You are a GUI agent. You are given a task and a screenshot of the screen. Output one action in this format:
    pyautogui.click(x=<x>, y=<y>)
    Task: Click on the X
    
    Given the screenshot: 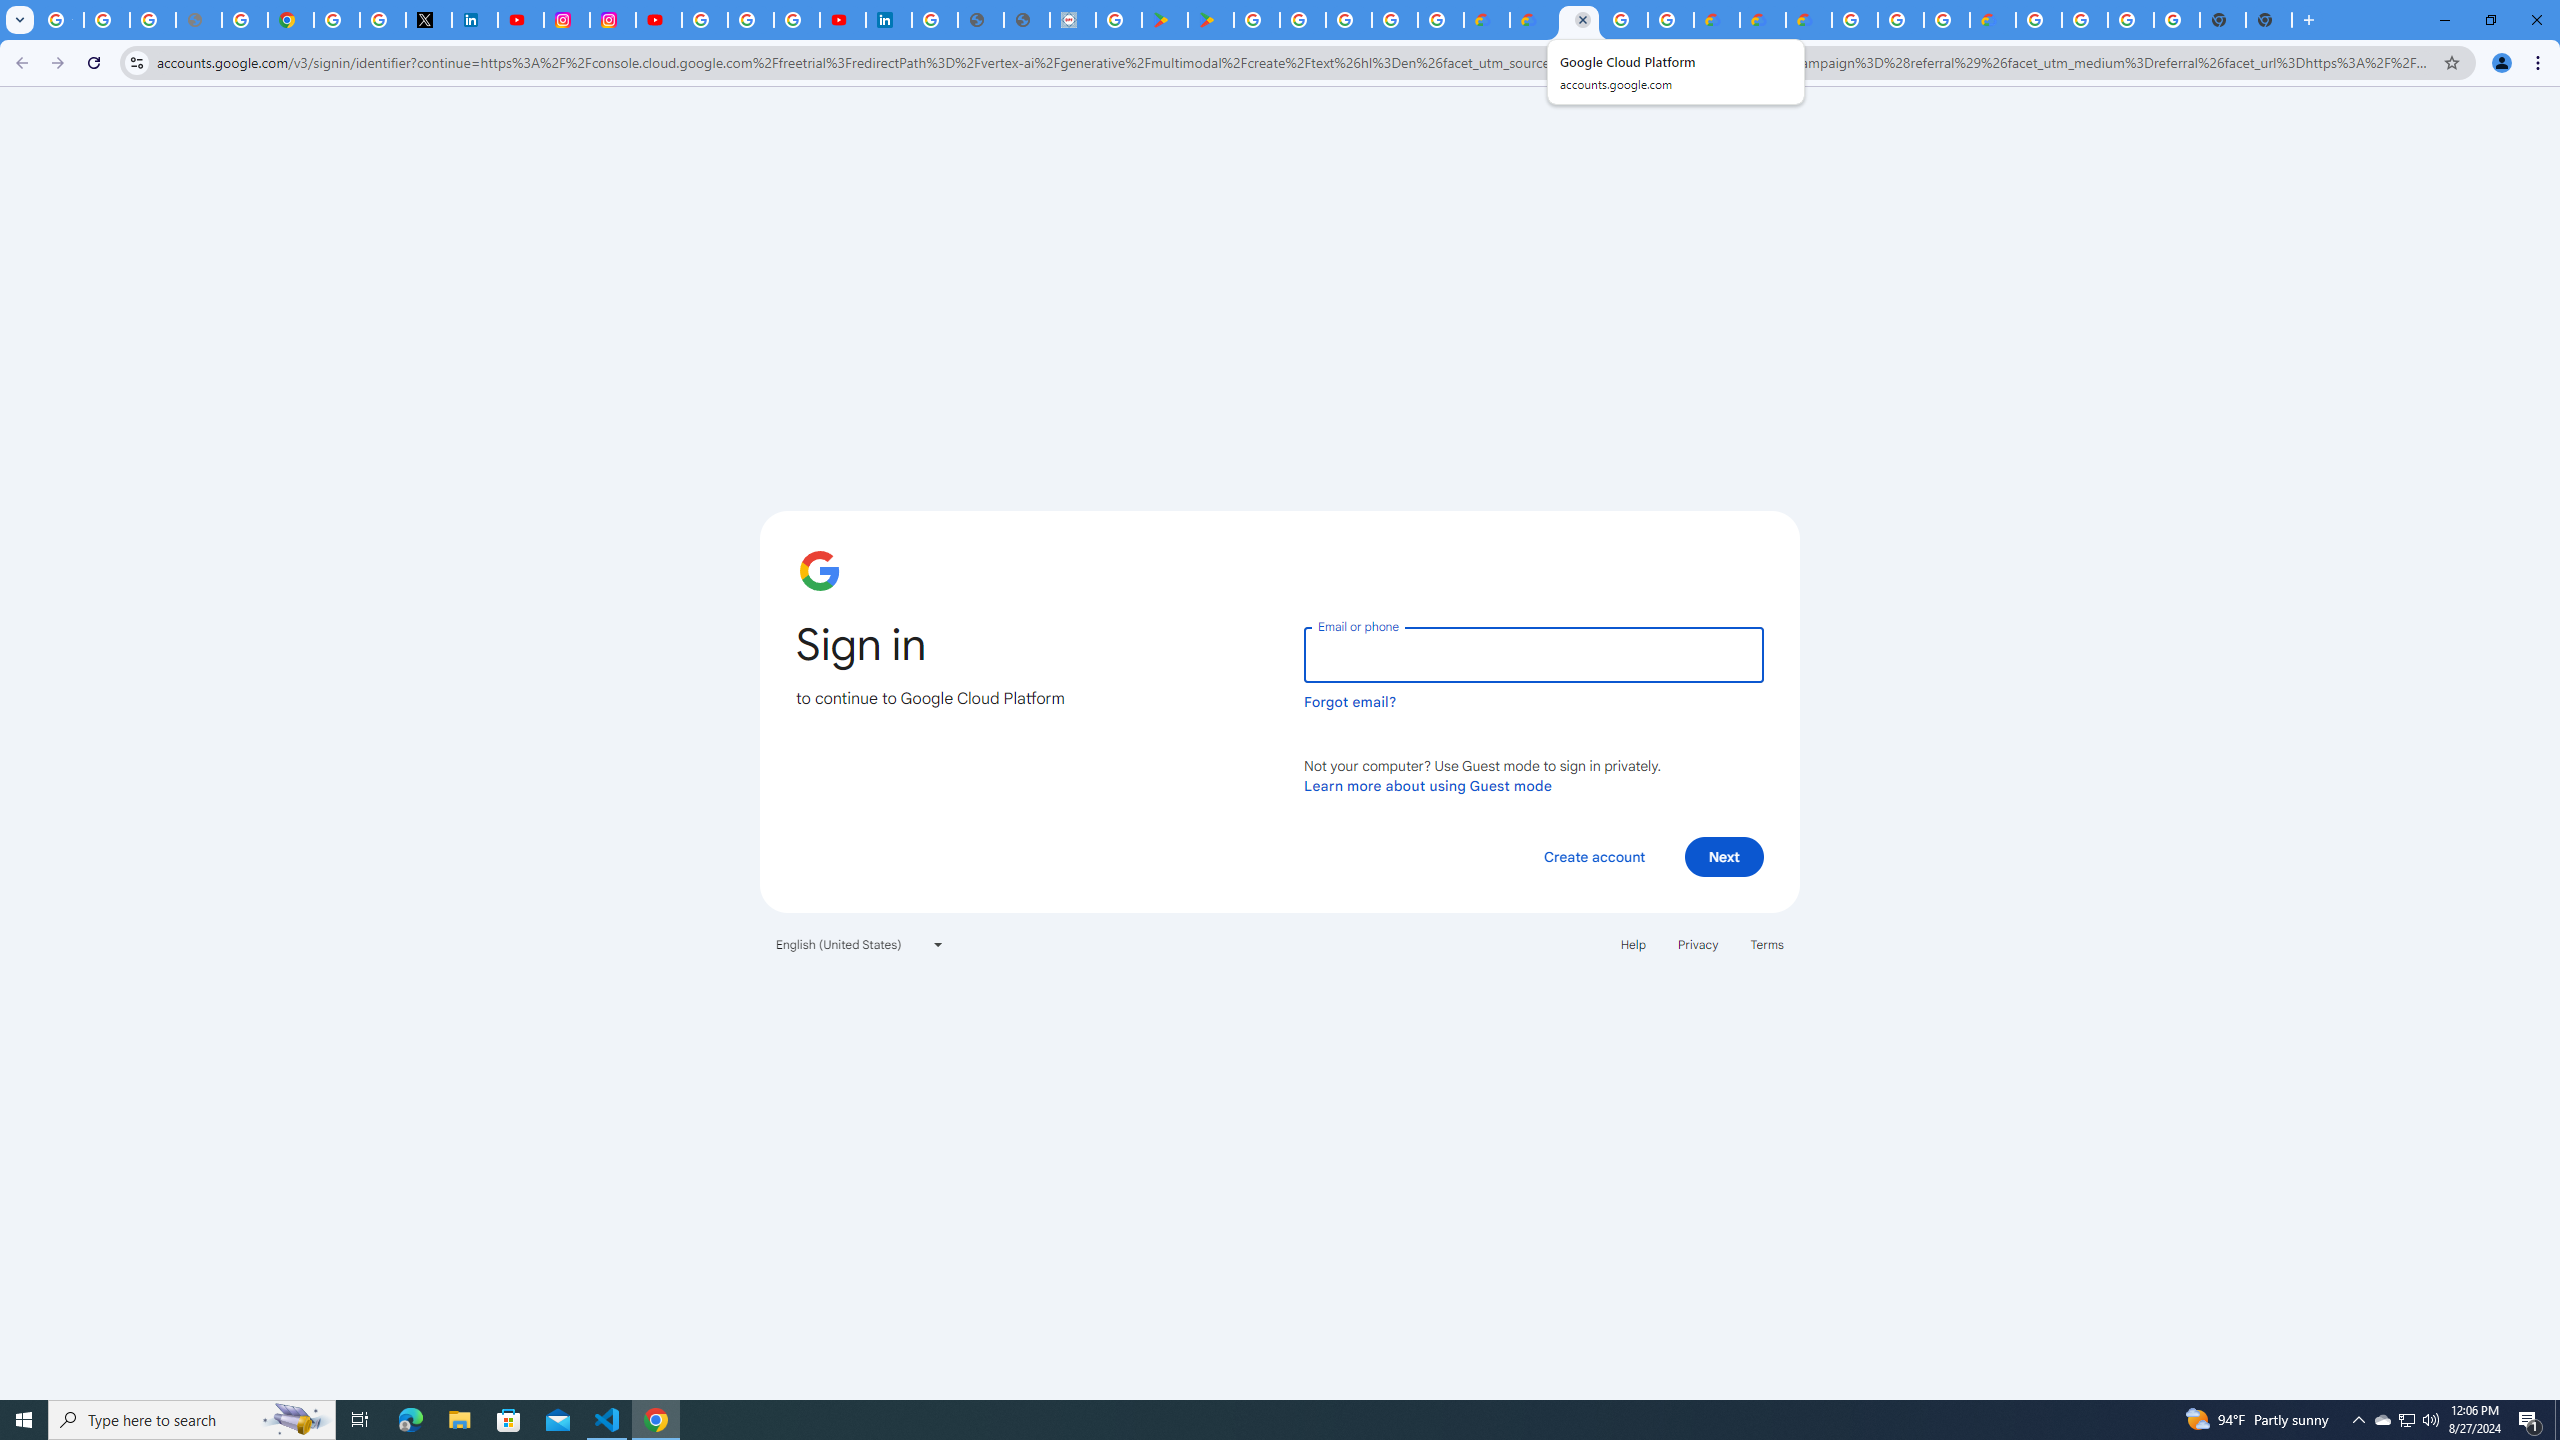 What is the action you would take?
    pyautogui.click(x=428, y=20)
    